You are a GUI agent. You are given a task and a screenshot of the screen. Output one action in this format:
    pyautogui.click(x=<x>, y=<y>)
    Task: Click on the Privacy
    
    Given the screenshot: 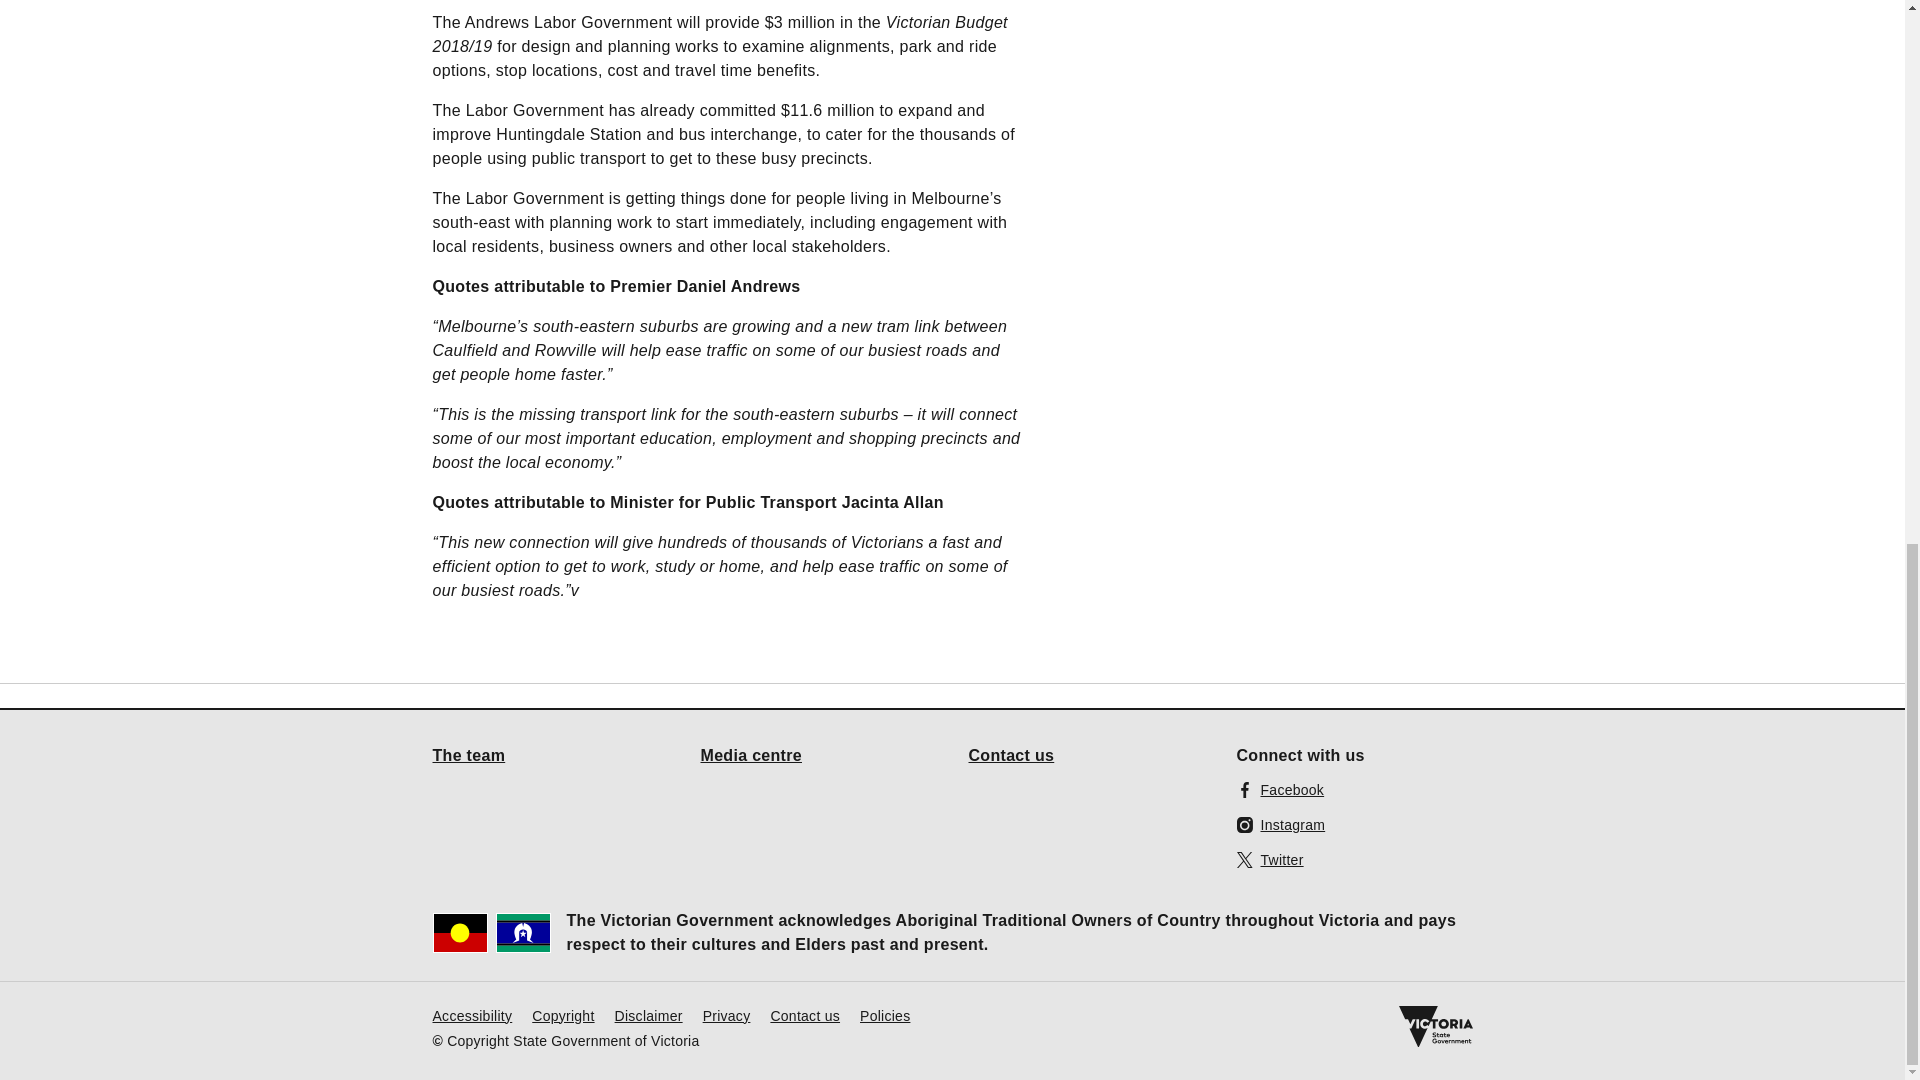 What is the action you would take?
    pyautogui.click(x=726, y=1014)
    